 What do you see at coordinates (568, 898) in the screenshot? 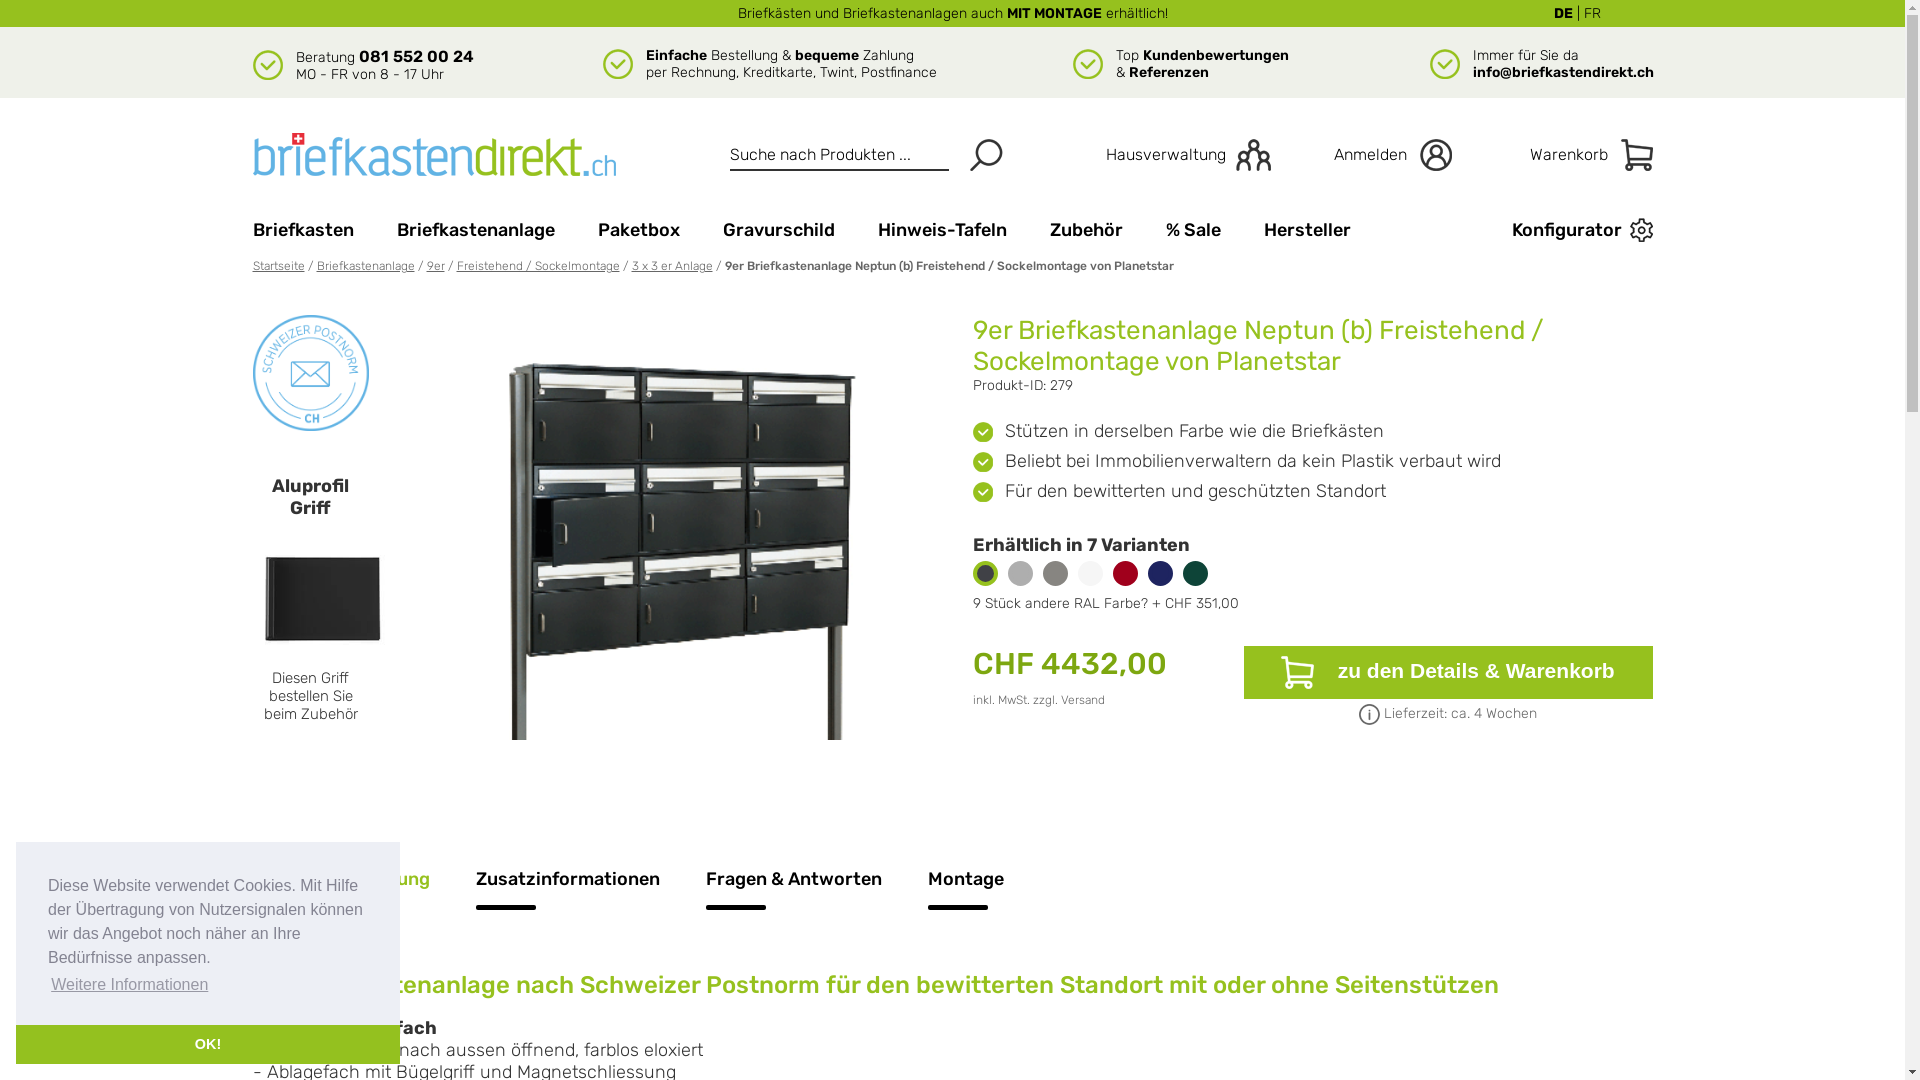
I see `Zusatzinformationen` at bounding box center [568, 898].